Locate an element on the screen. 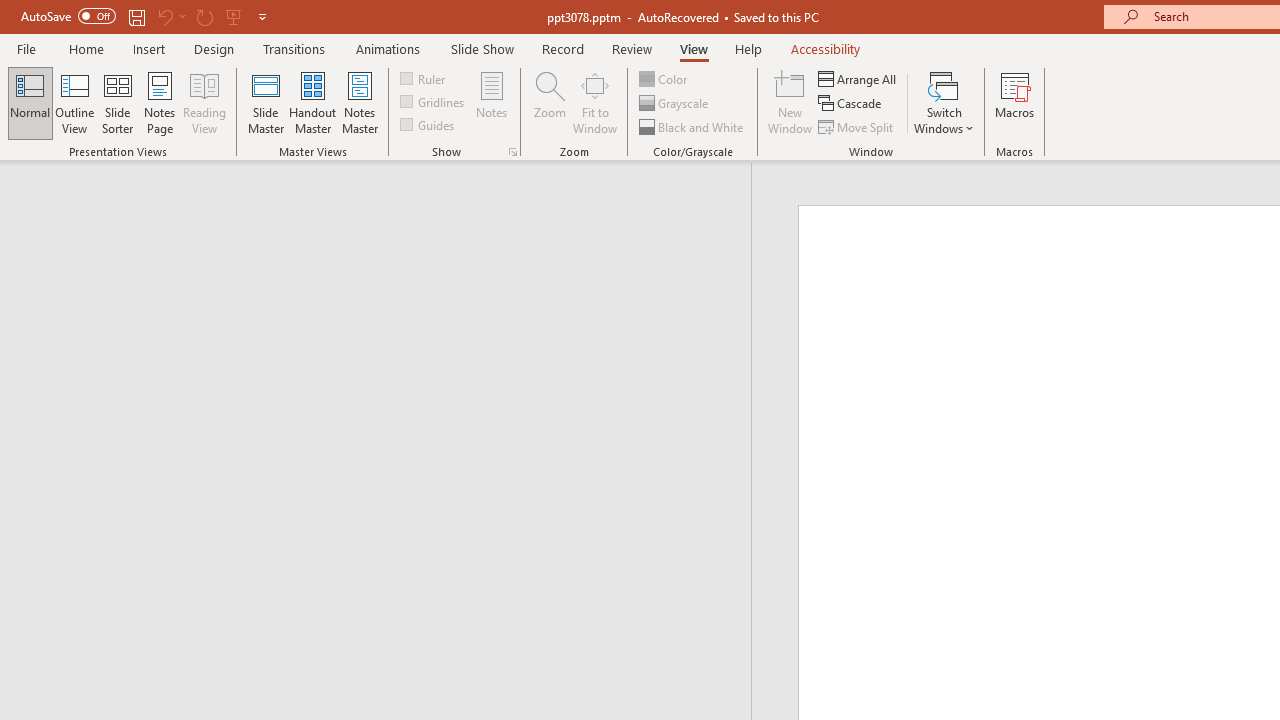 The image size is (1280, 720). Switch Windows is located at coordinates (944, 102).